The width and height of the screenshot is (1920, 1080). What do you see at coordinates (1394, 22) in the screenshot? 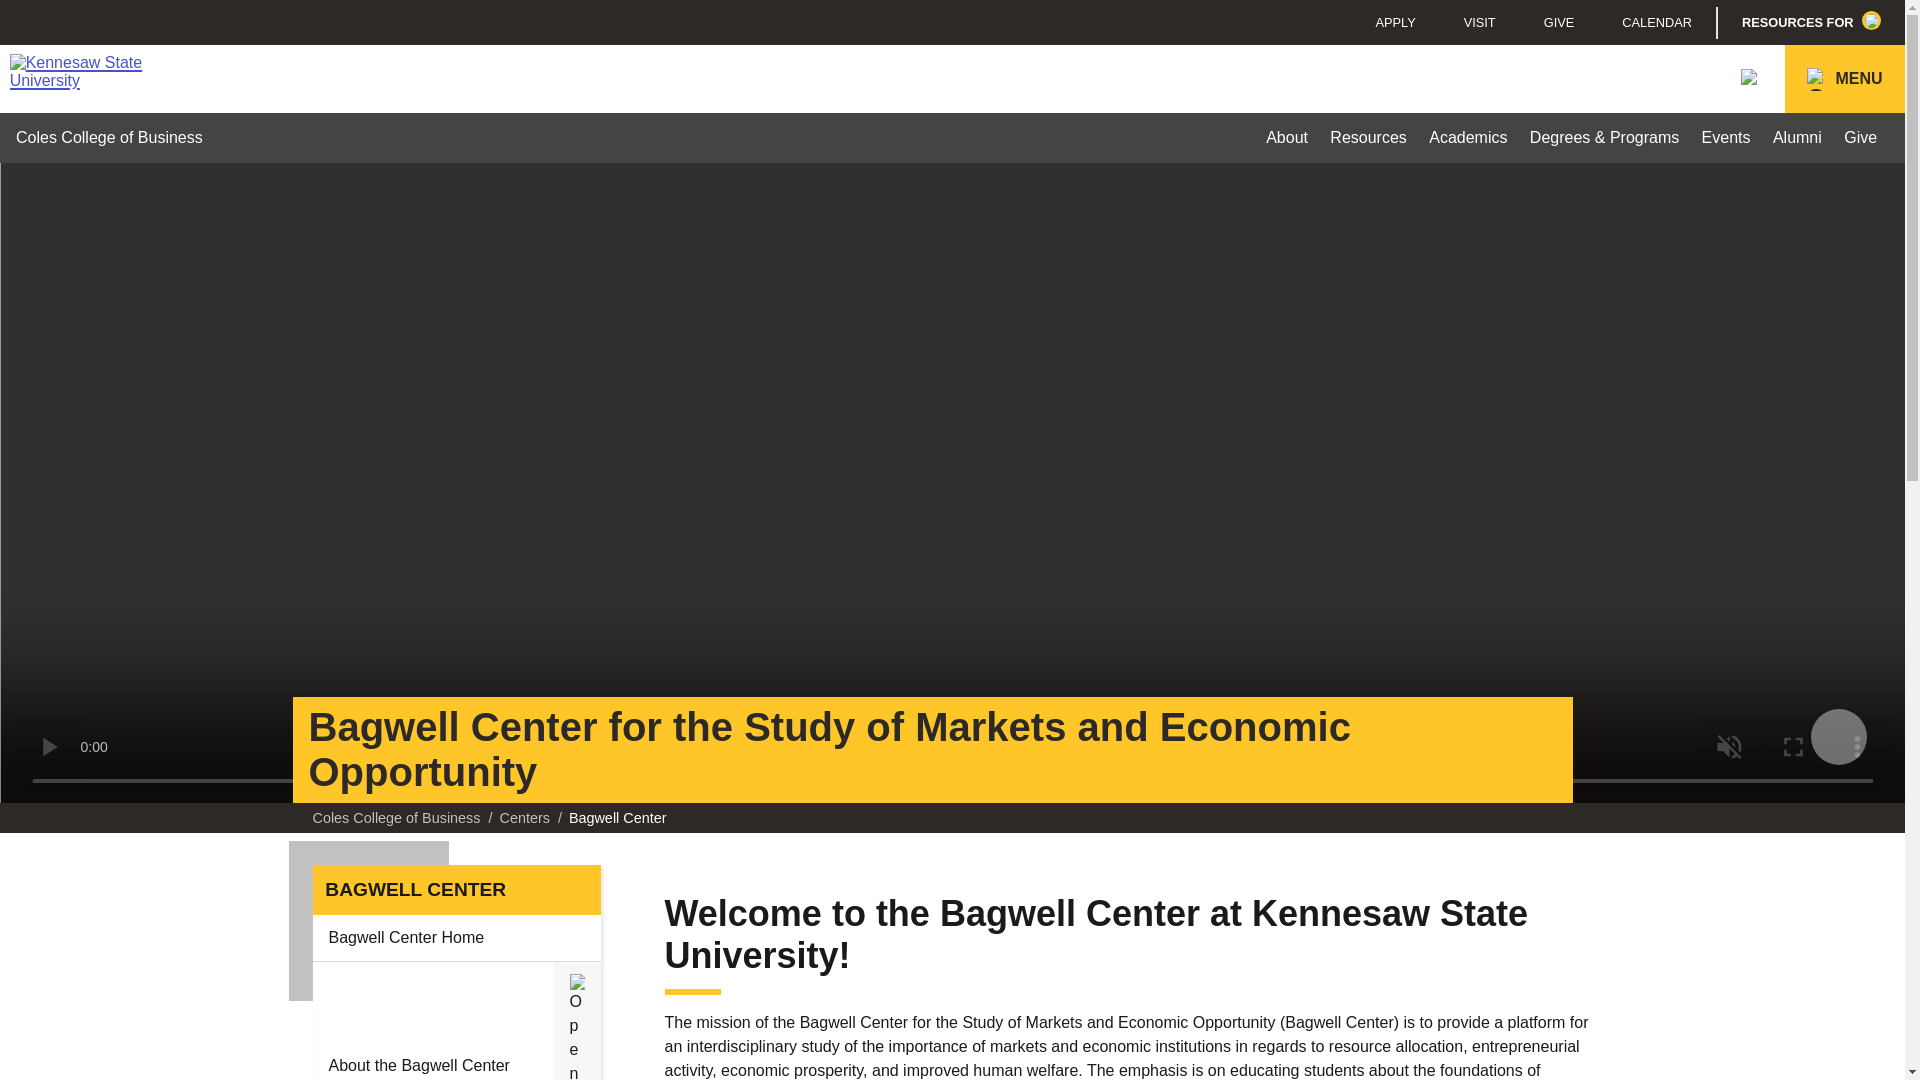
I see `APPLY` at bounding box center [1394, 22].